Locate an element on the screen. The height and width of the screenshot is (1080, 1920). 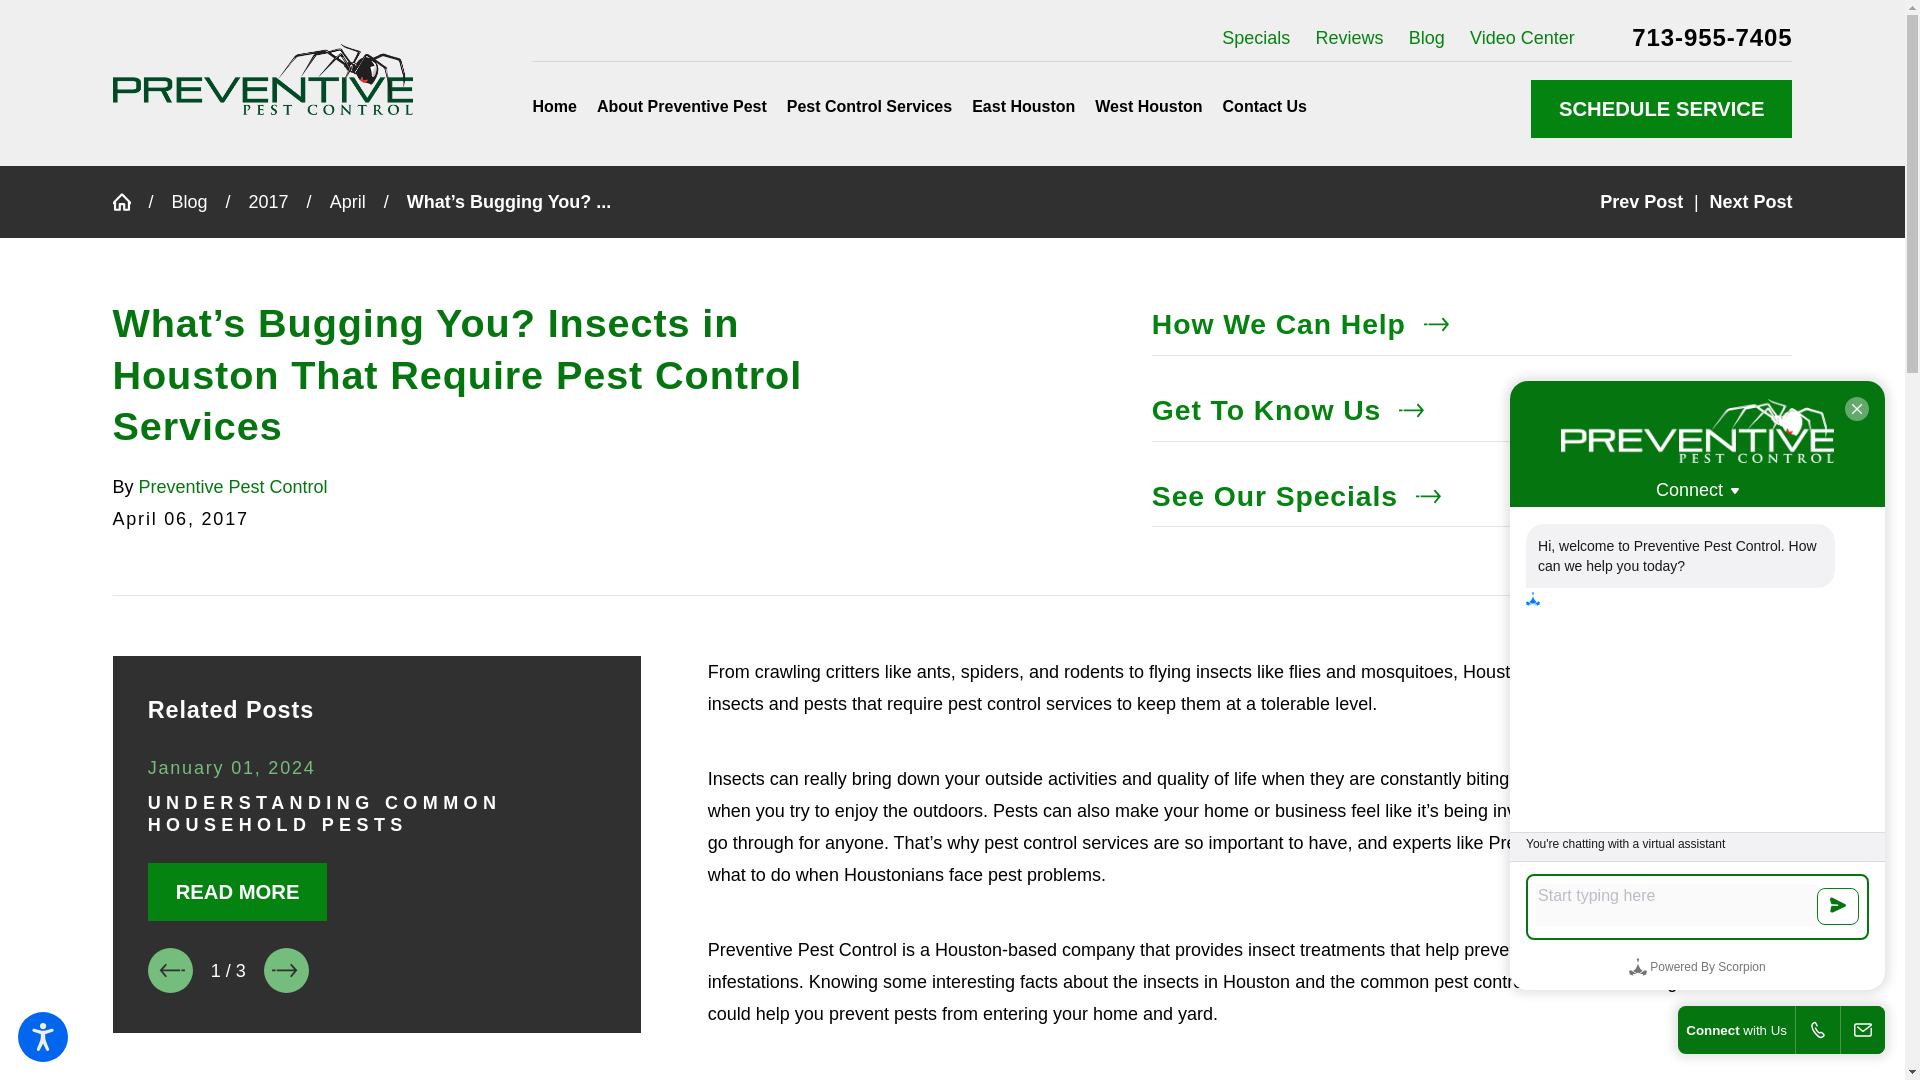
Blog is located at coordinates (1427, 38).